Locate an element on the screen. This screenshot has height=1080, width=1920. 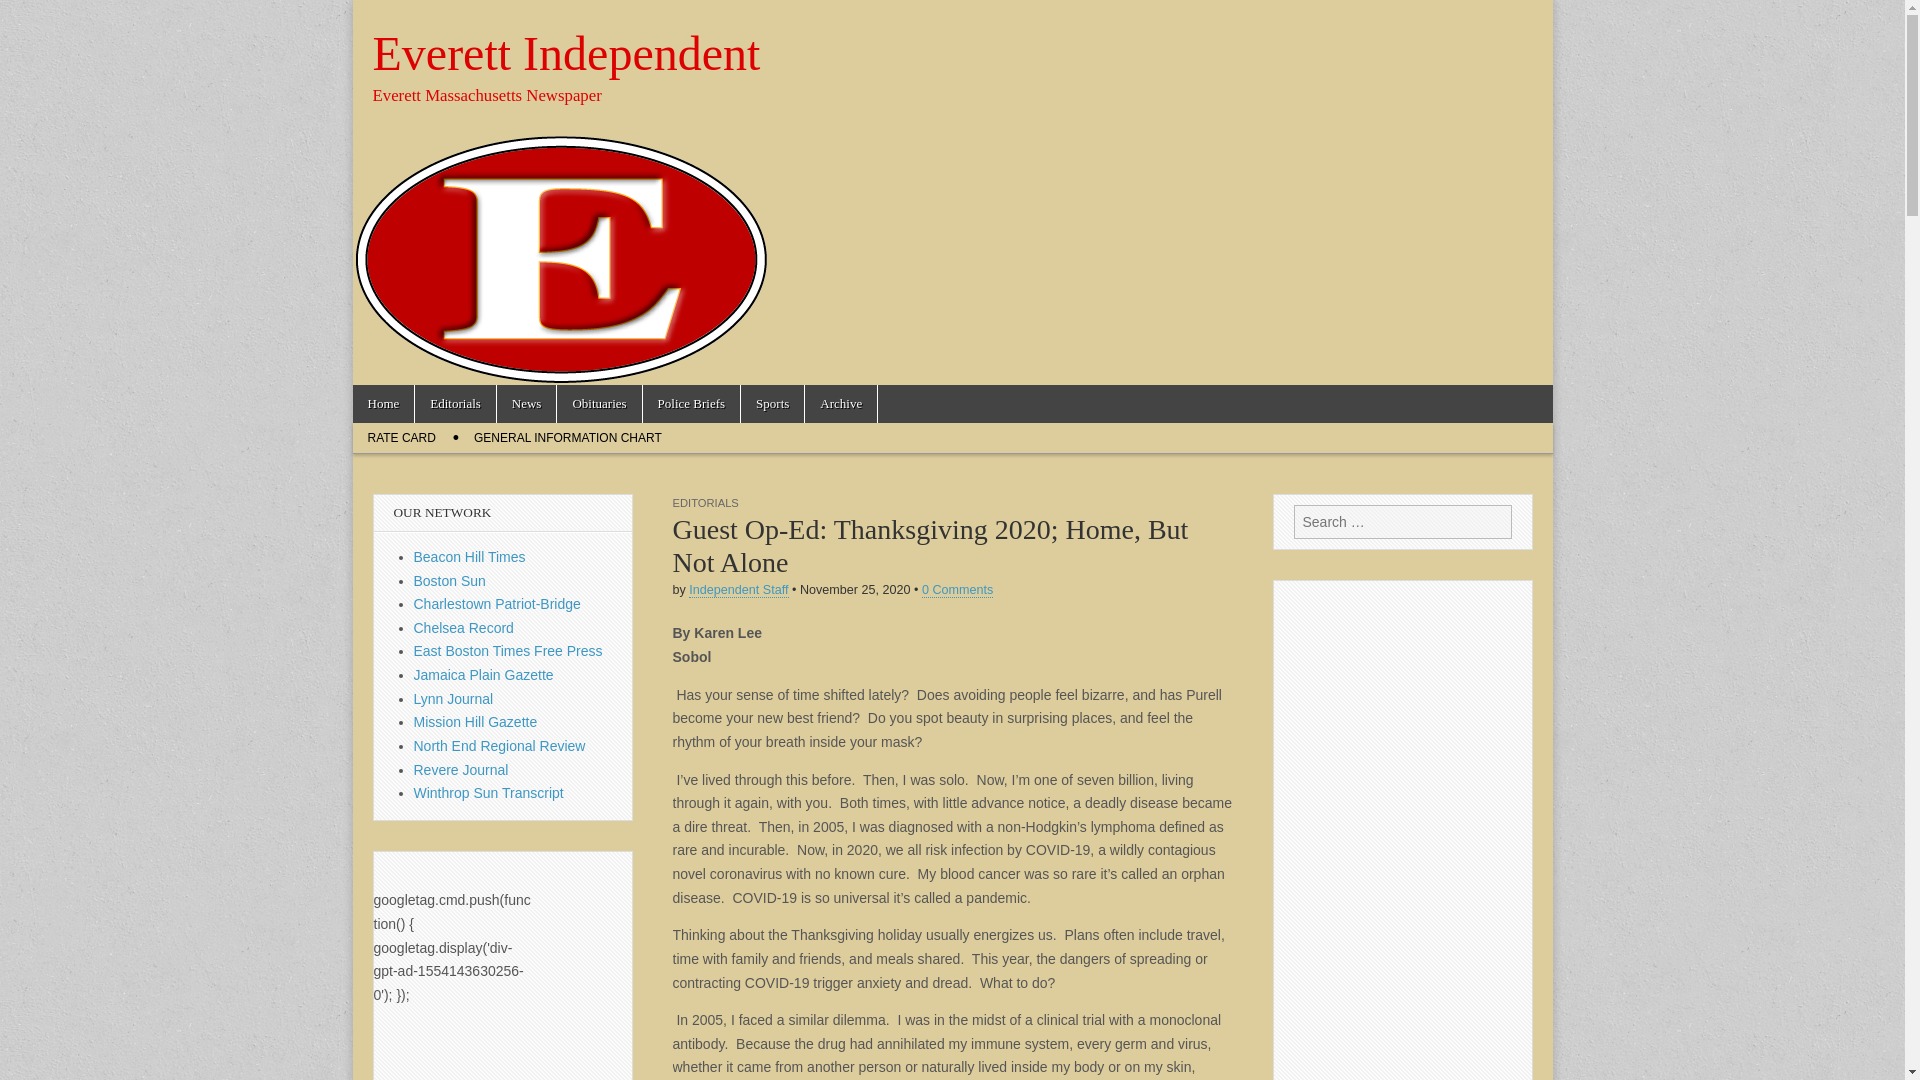
Editorials is located at coordinates (454, 404).